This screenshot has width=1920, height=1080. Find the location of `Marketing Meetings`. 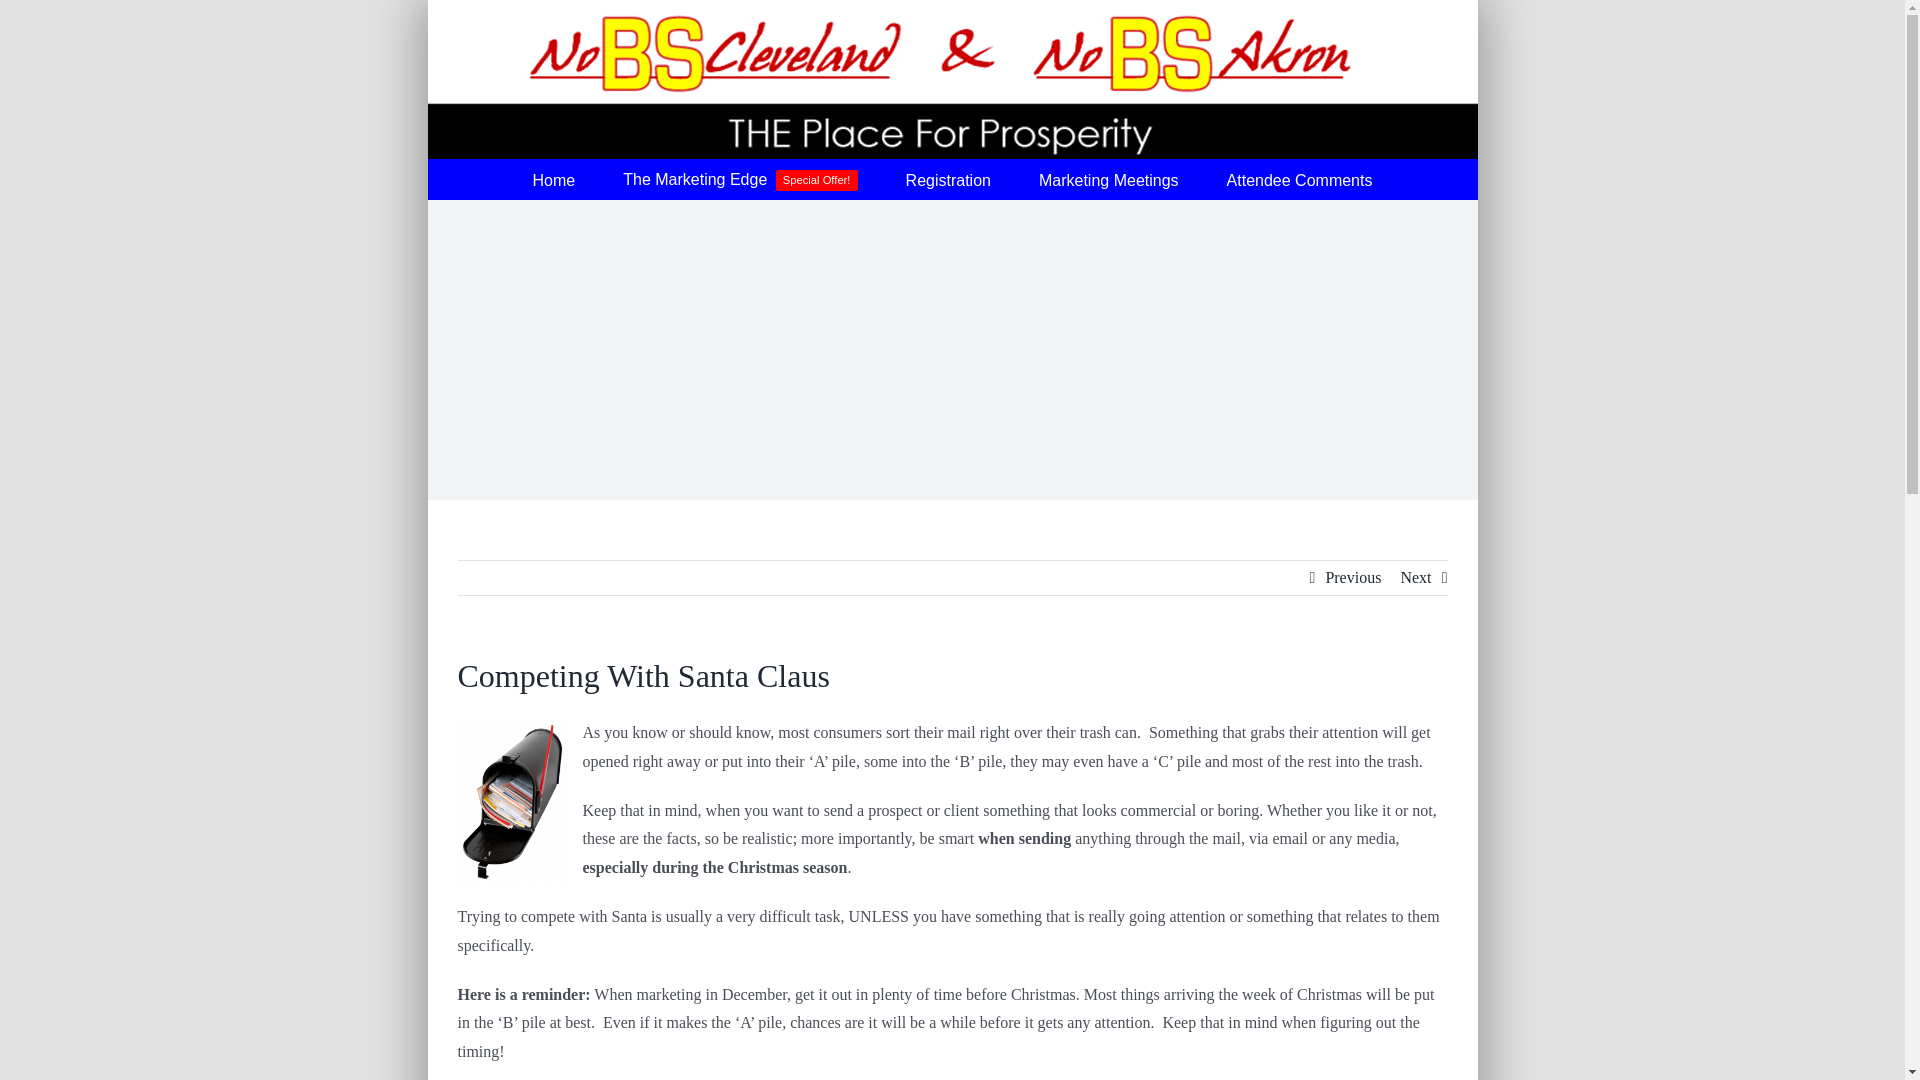

Marketing Meetings is located at coordinates (1414, 578).